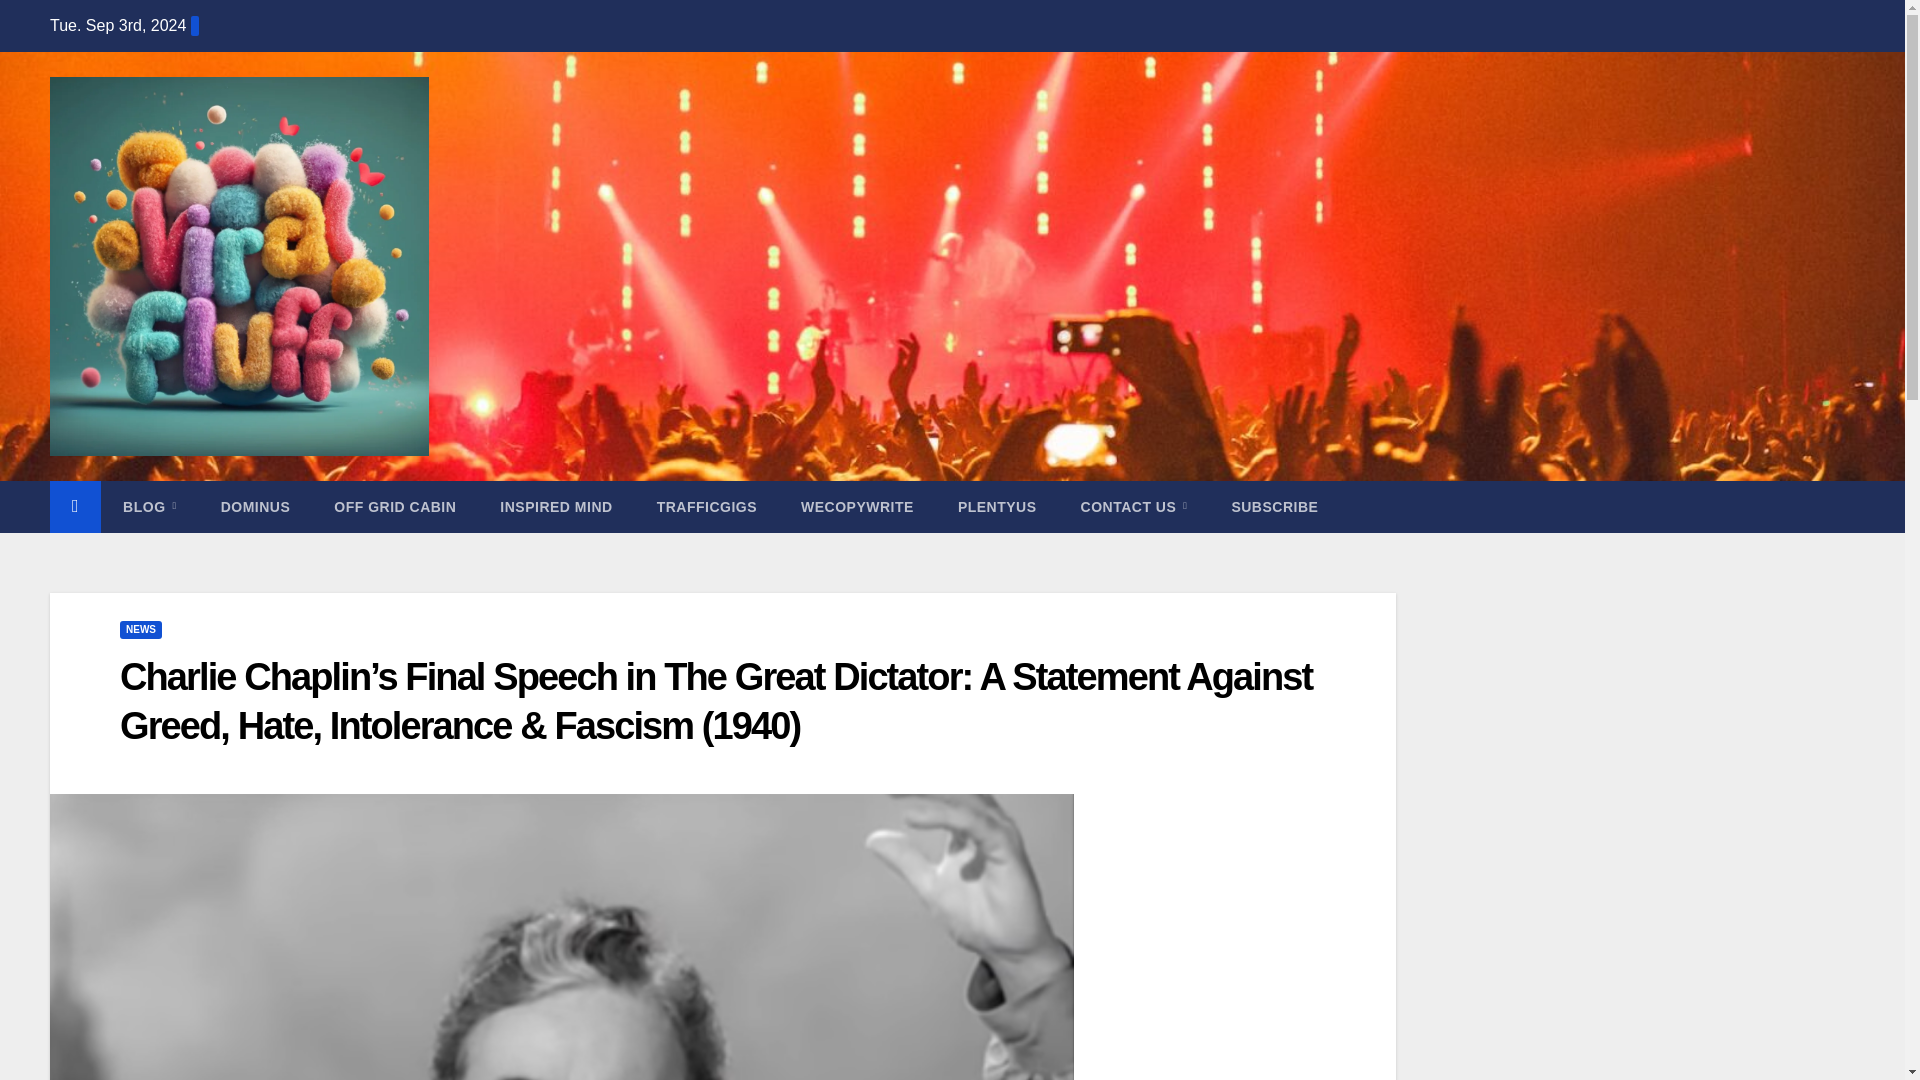 The image size is (1920, 1080). What do you see at coordinates (394, 506) in the screenshot?
I see `OFF GRID CABIN` at bounding box center [394, 506].